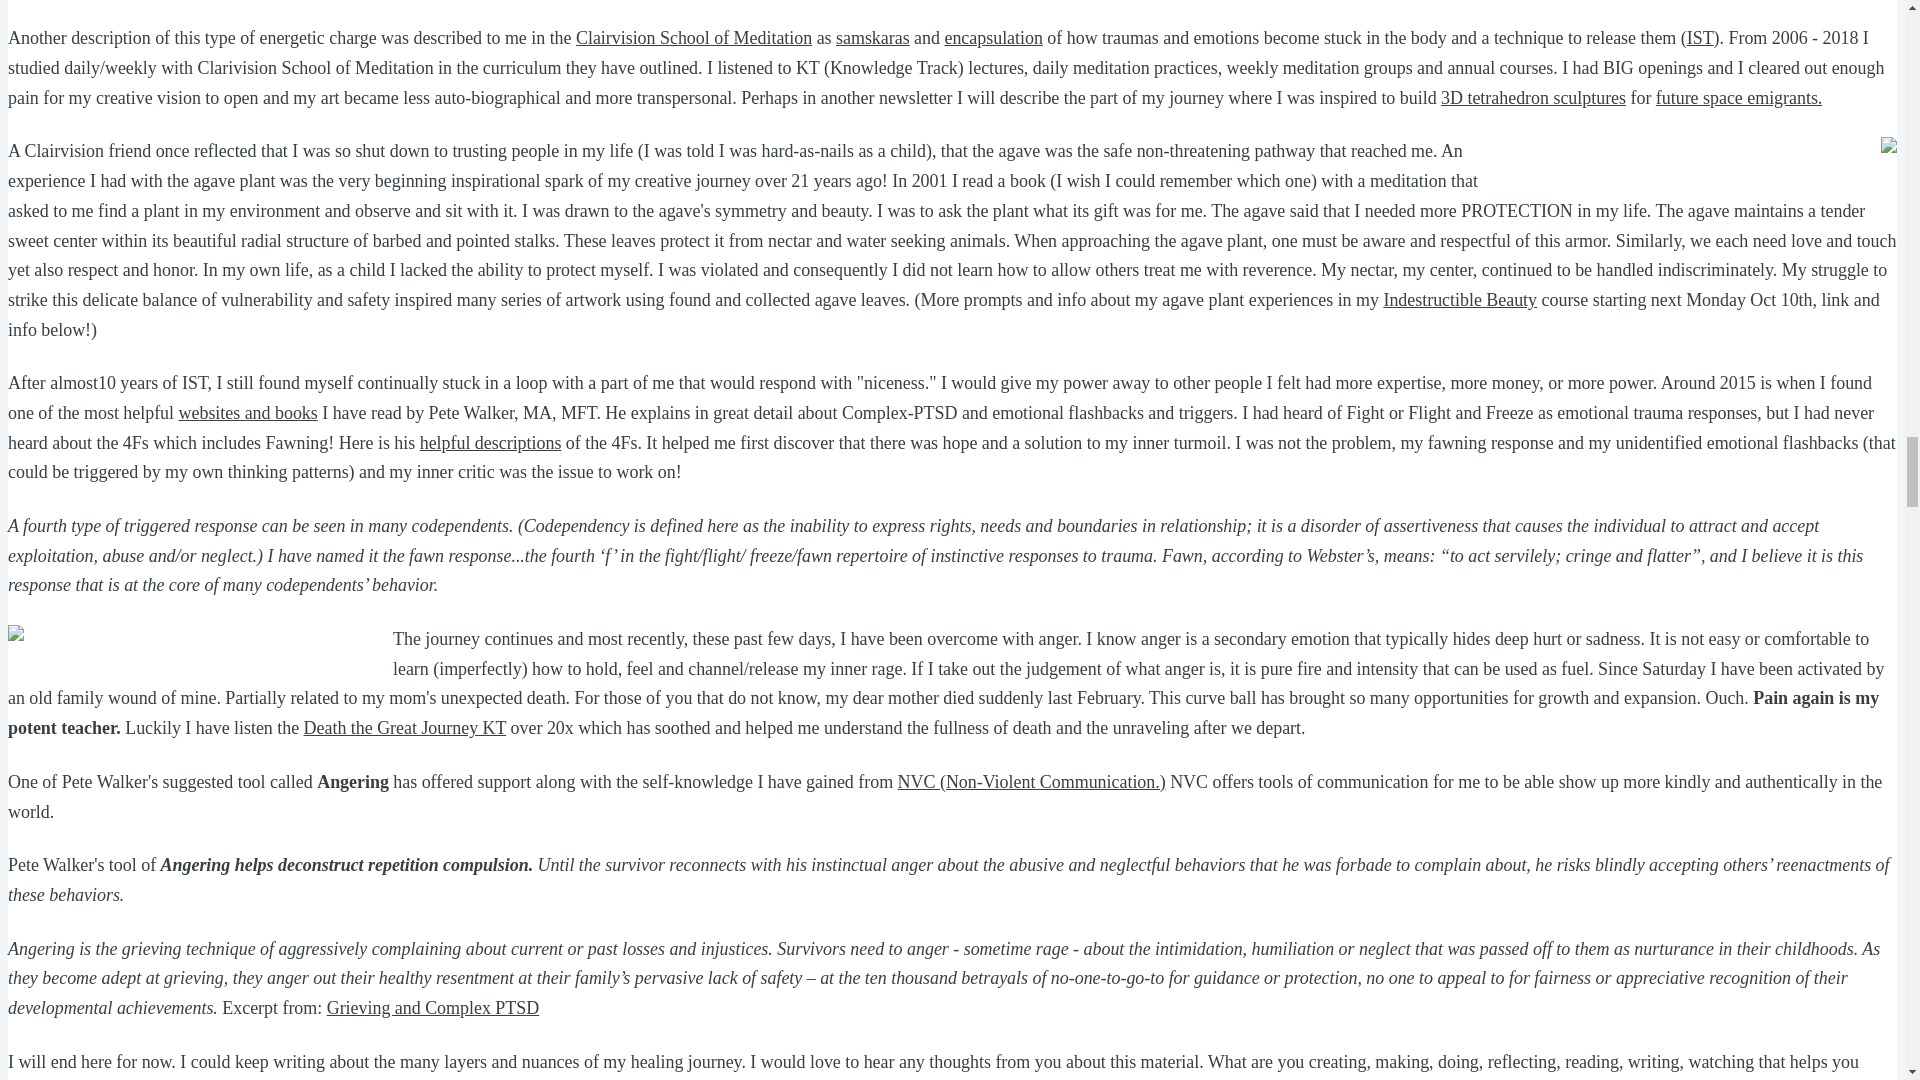  What do you see at coordinates (248, 412) in the screenshot?
I see `websites and books` at bounding box center [248, 412].